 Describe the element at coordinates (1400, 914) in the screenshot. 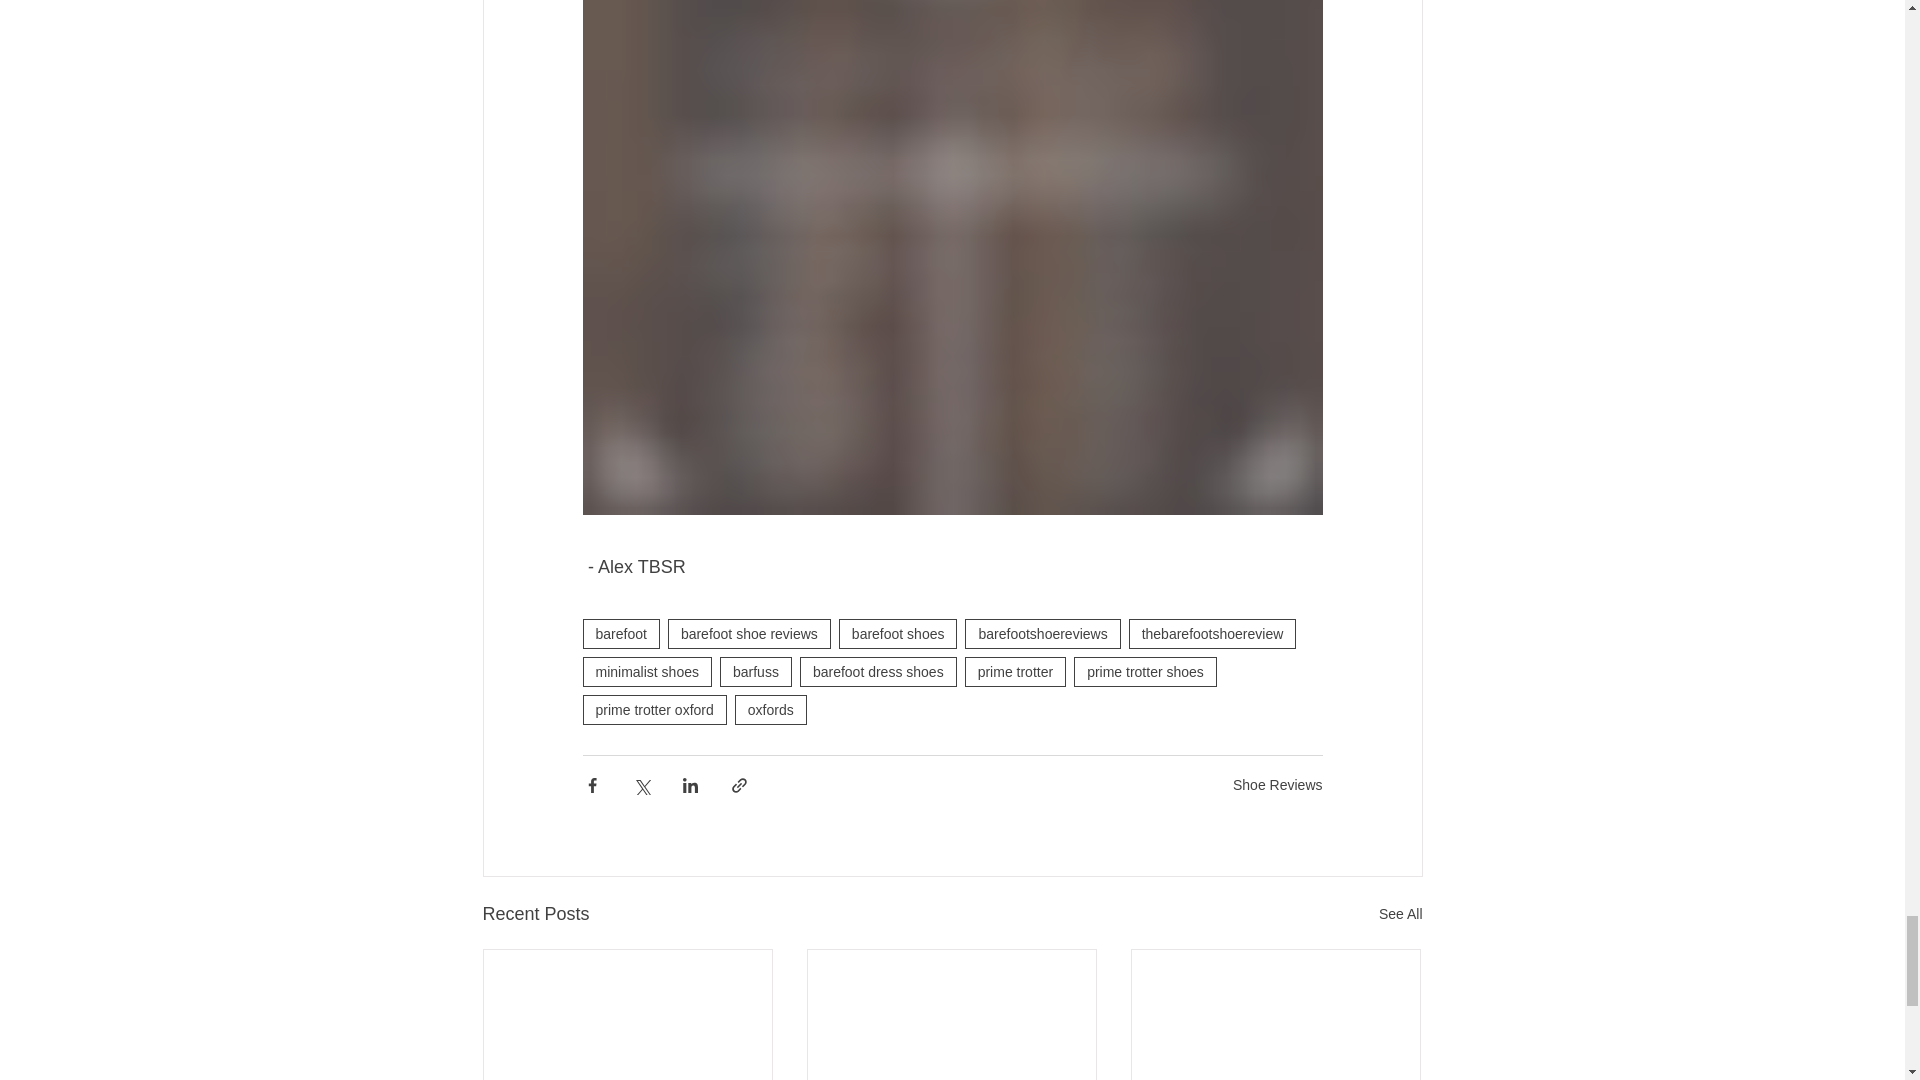

I see `See All` at that location.